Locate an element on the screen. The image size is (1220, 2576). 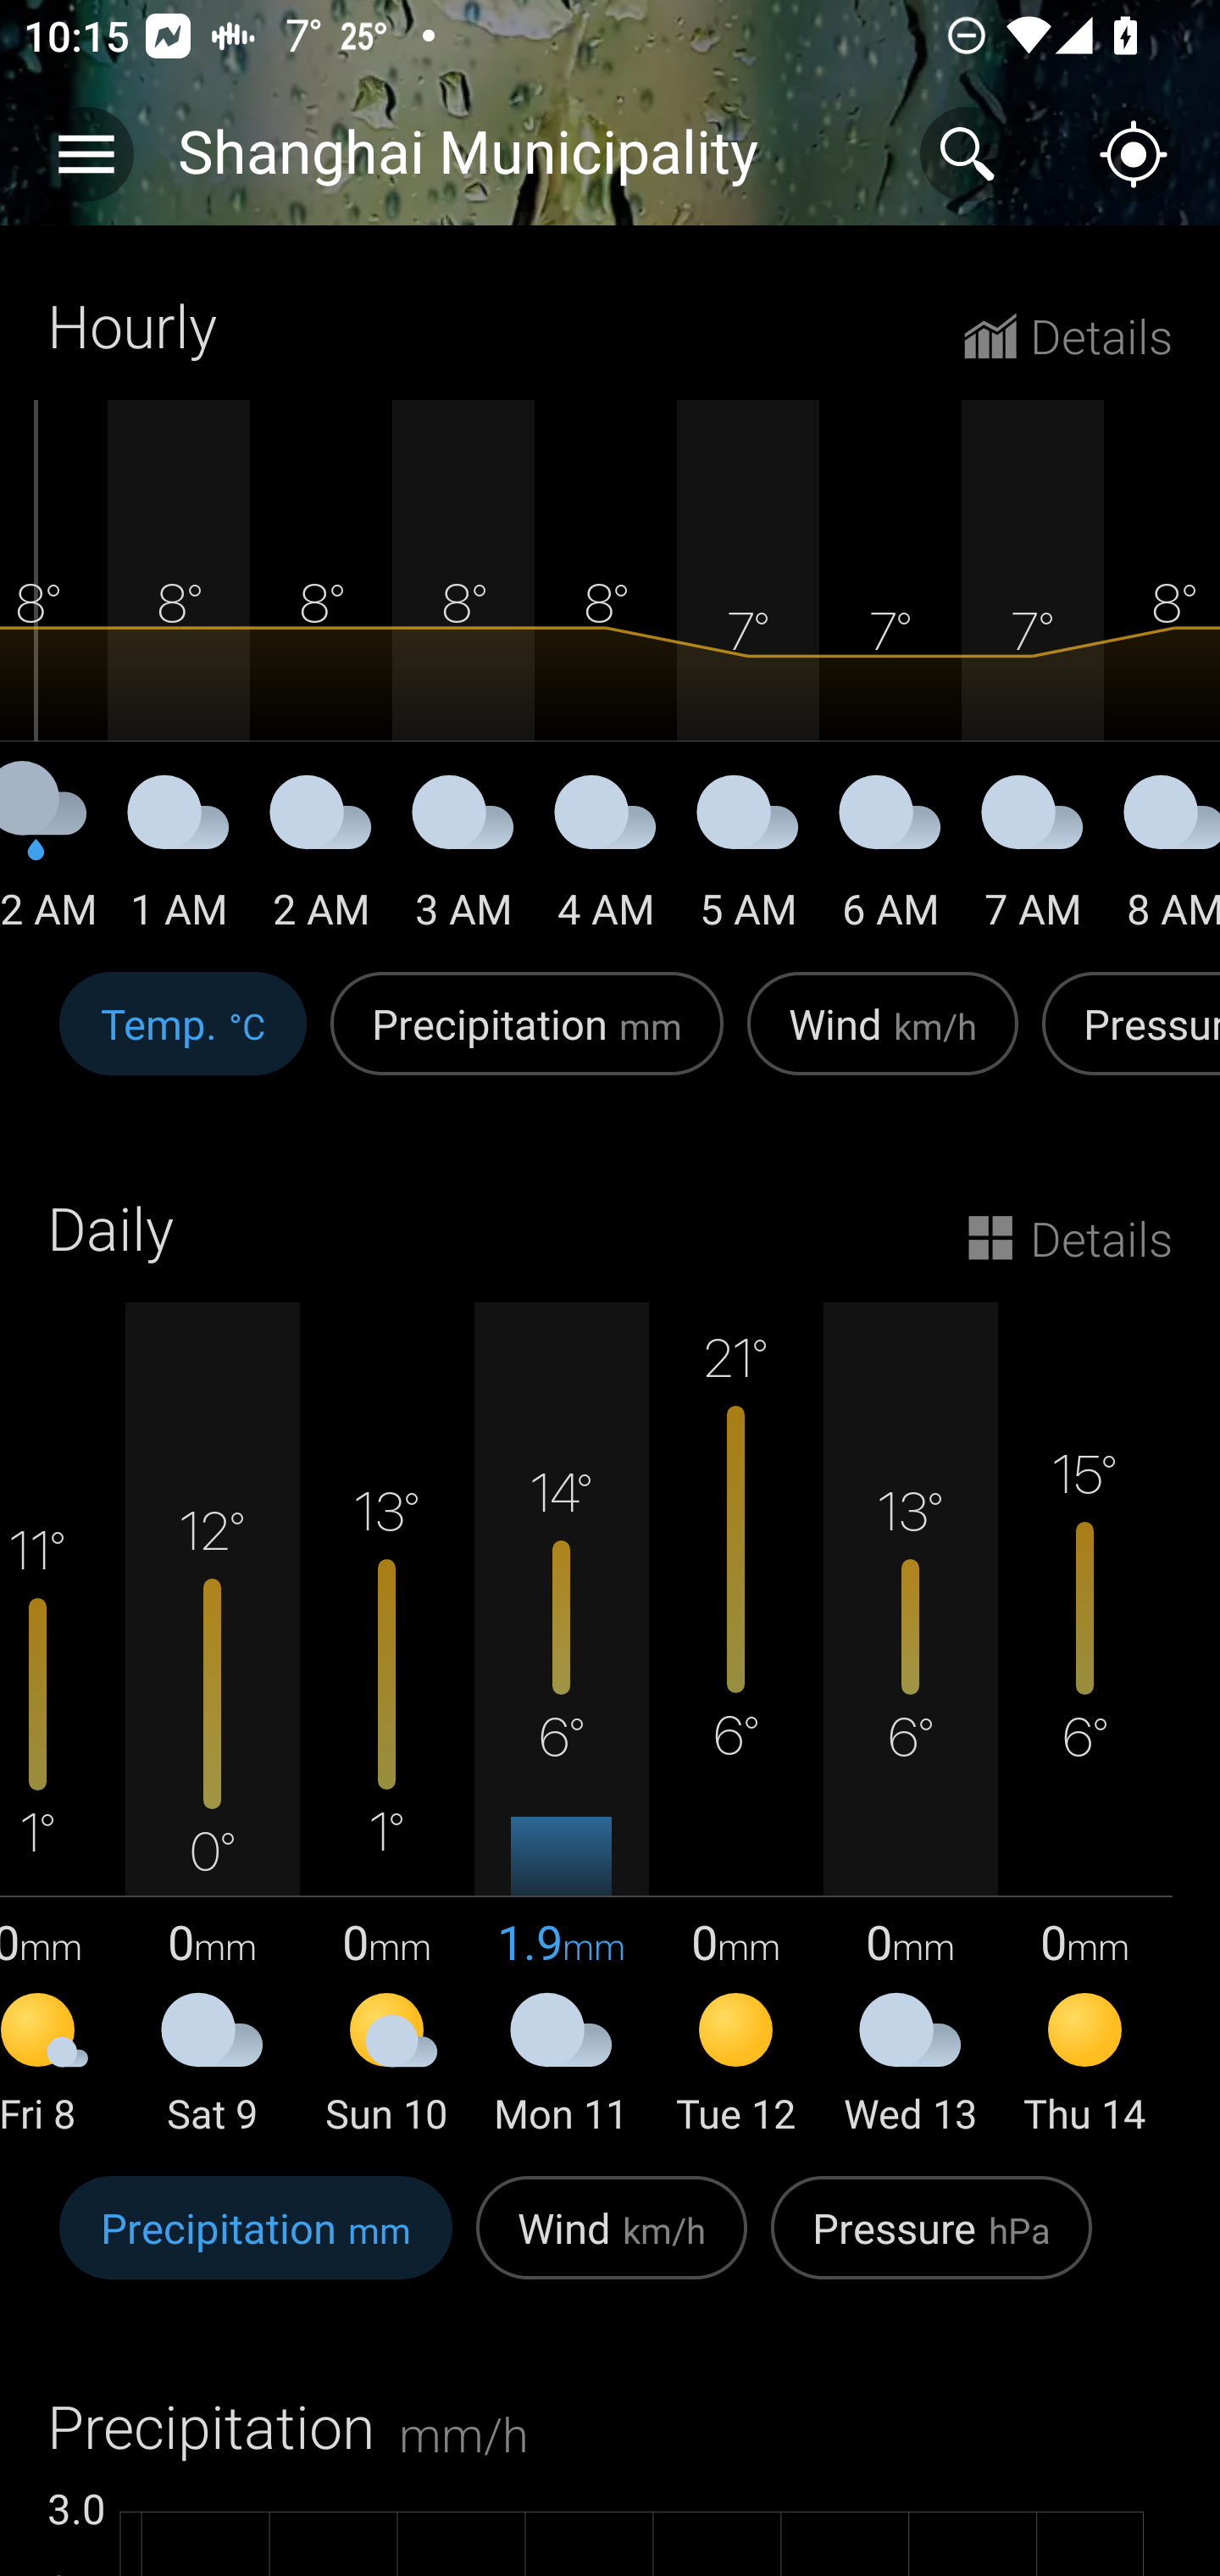
14° 6° 1.9 mm Mon 11 is located at coordinates (562, 1722).